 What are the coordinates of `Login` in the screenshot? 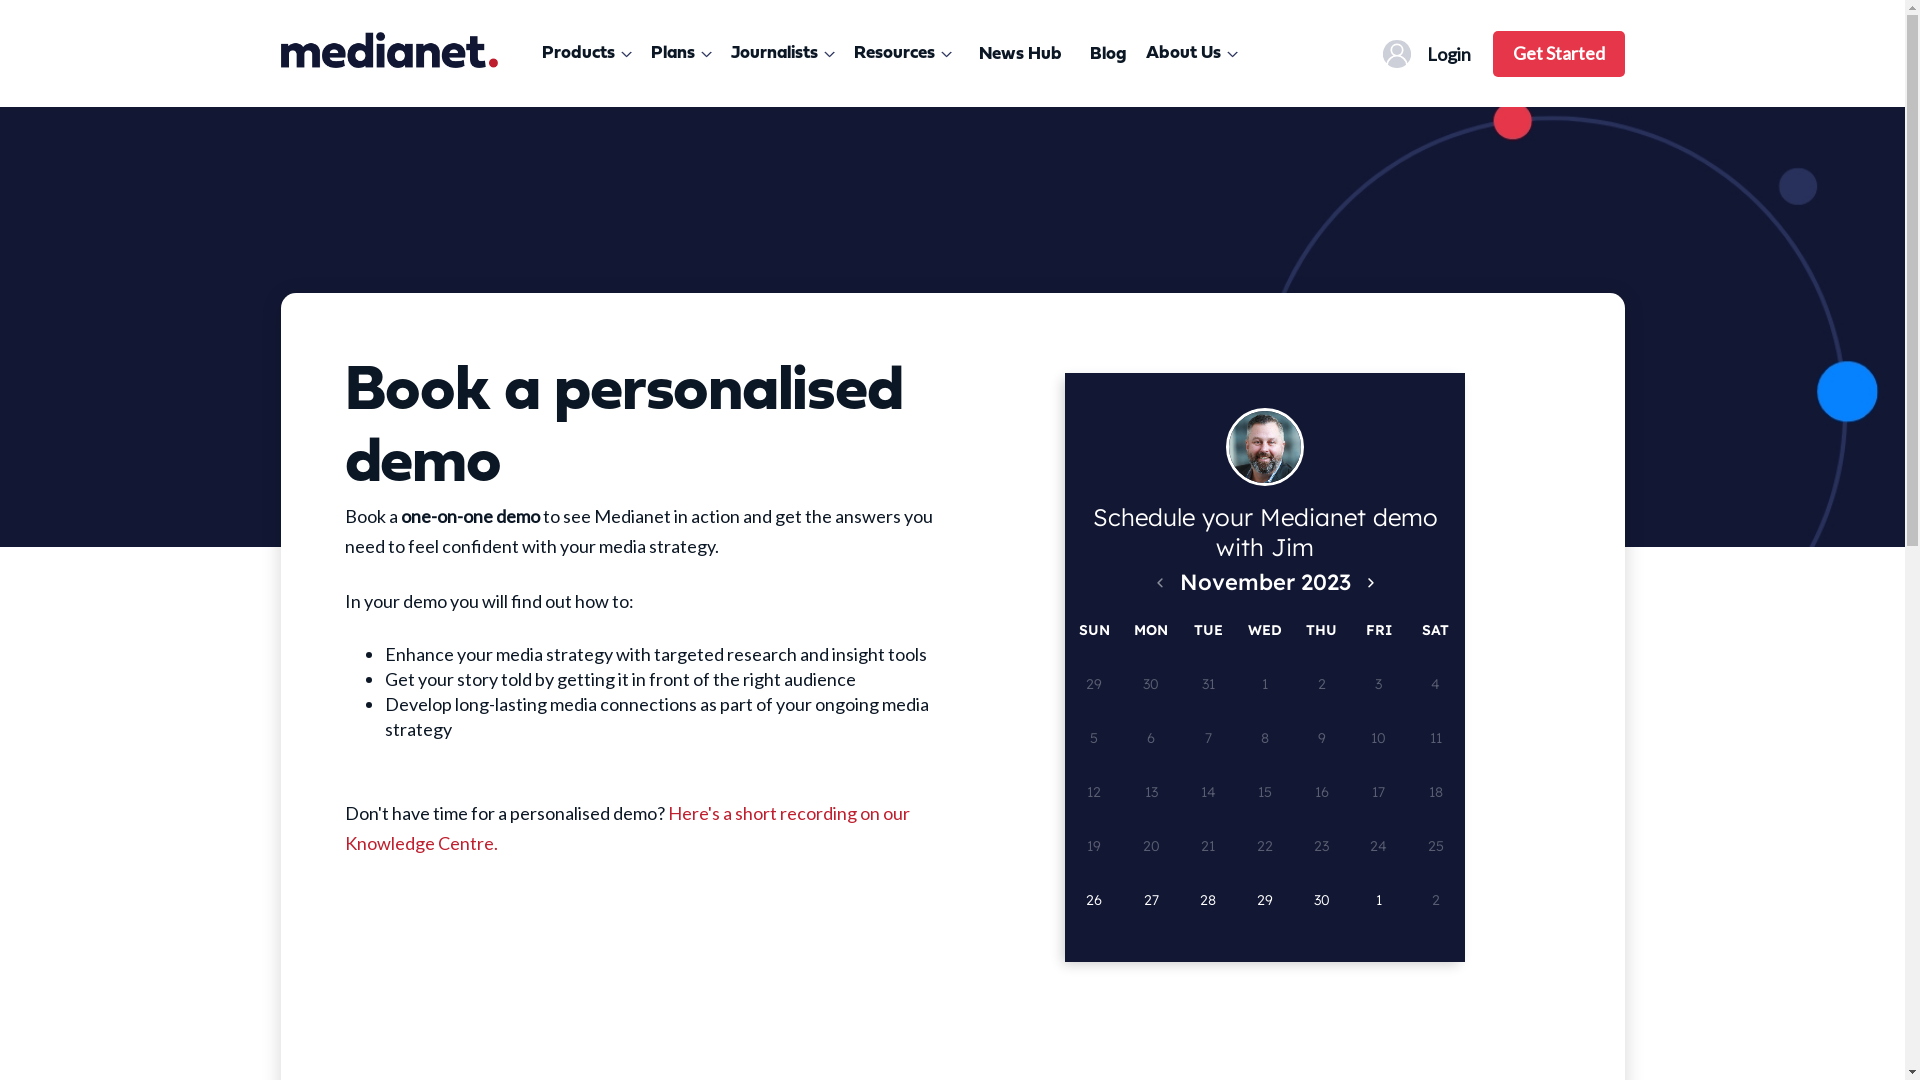 It's located at (1429, 54).